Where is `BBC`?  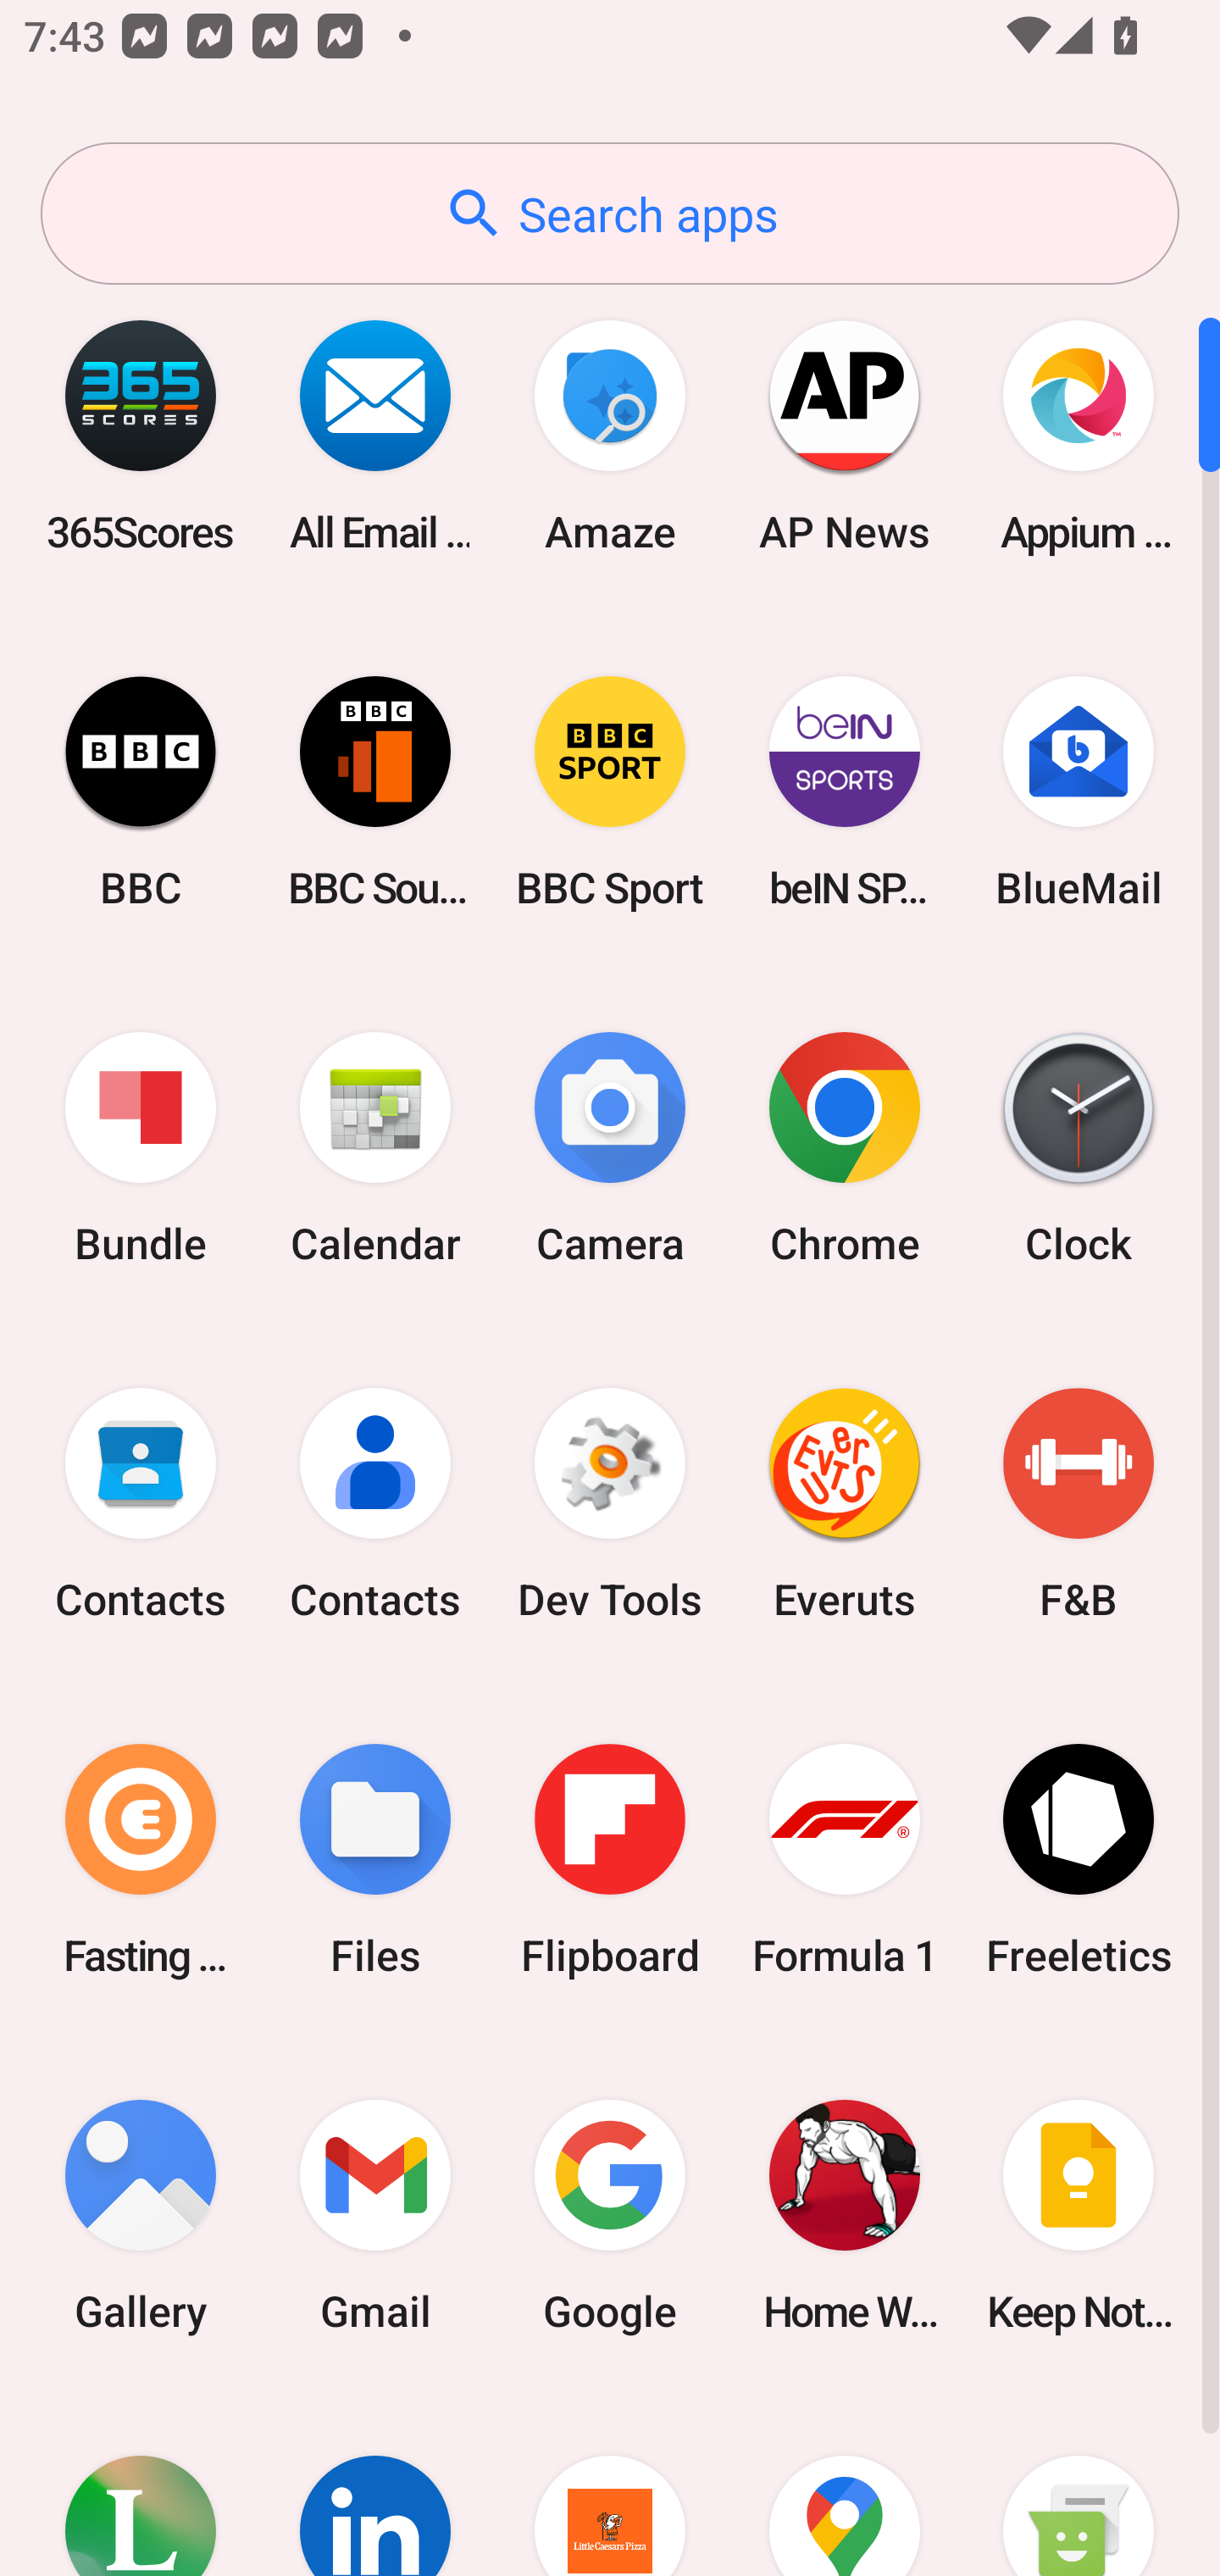 BBC is located at coordinates (141, 791).